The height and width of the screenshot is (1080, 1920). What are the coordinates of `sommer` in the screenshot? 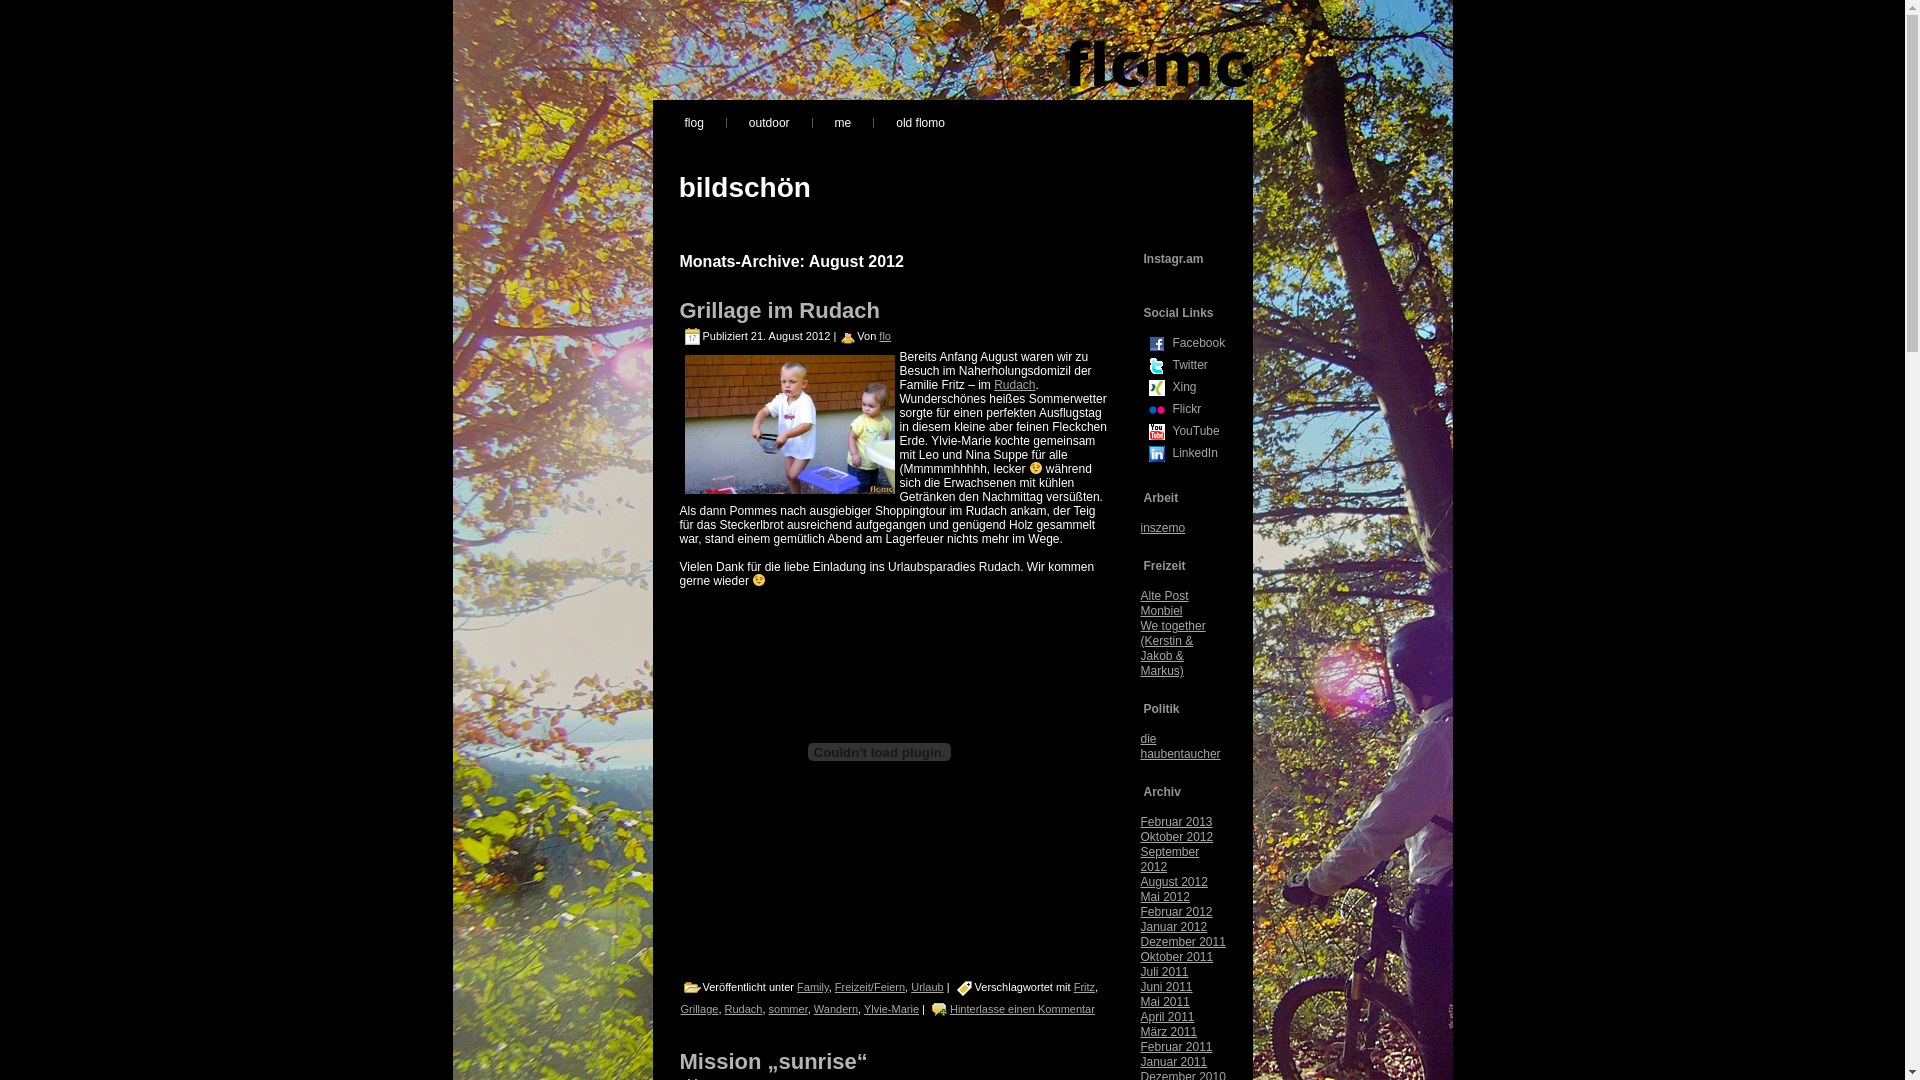 It's located at (788, 1009).